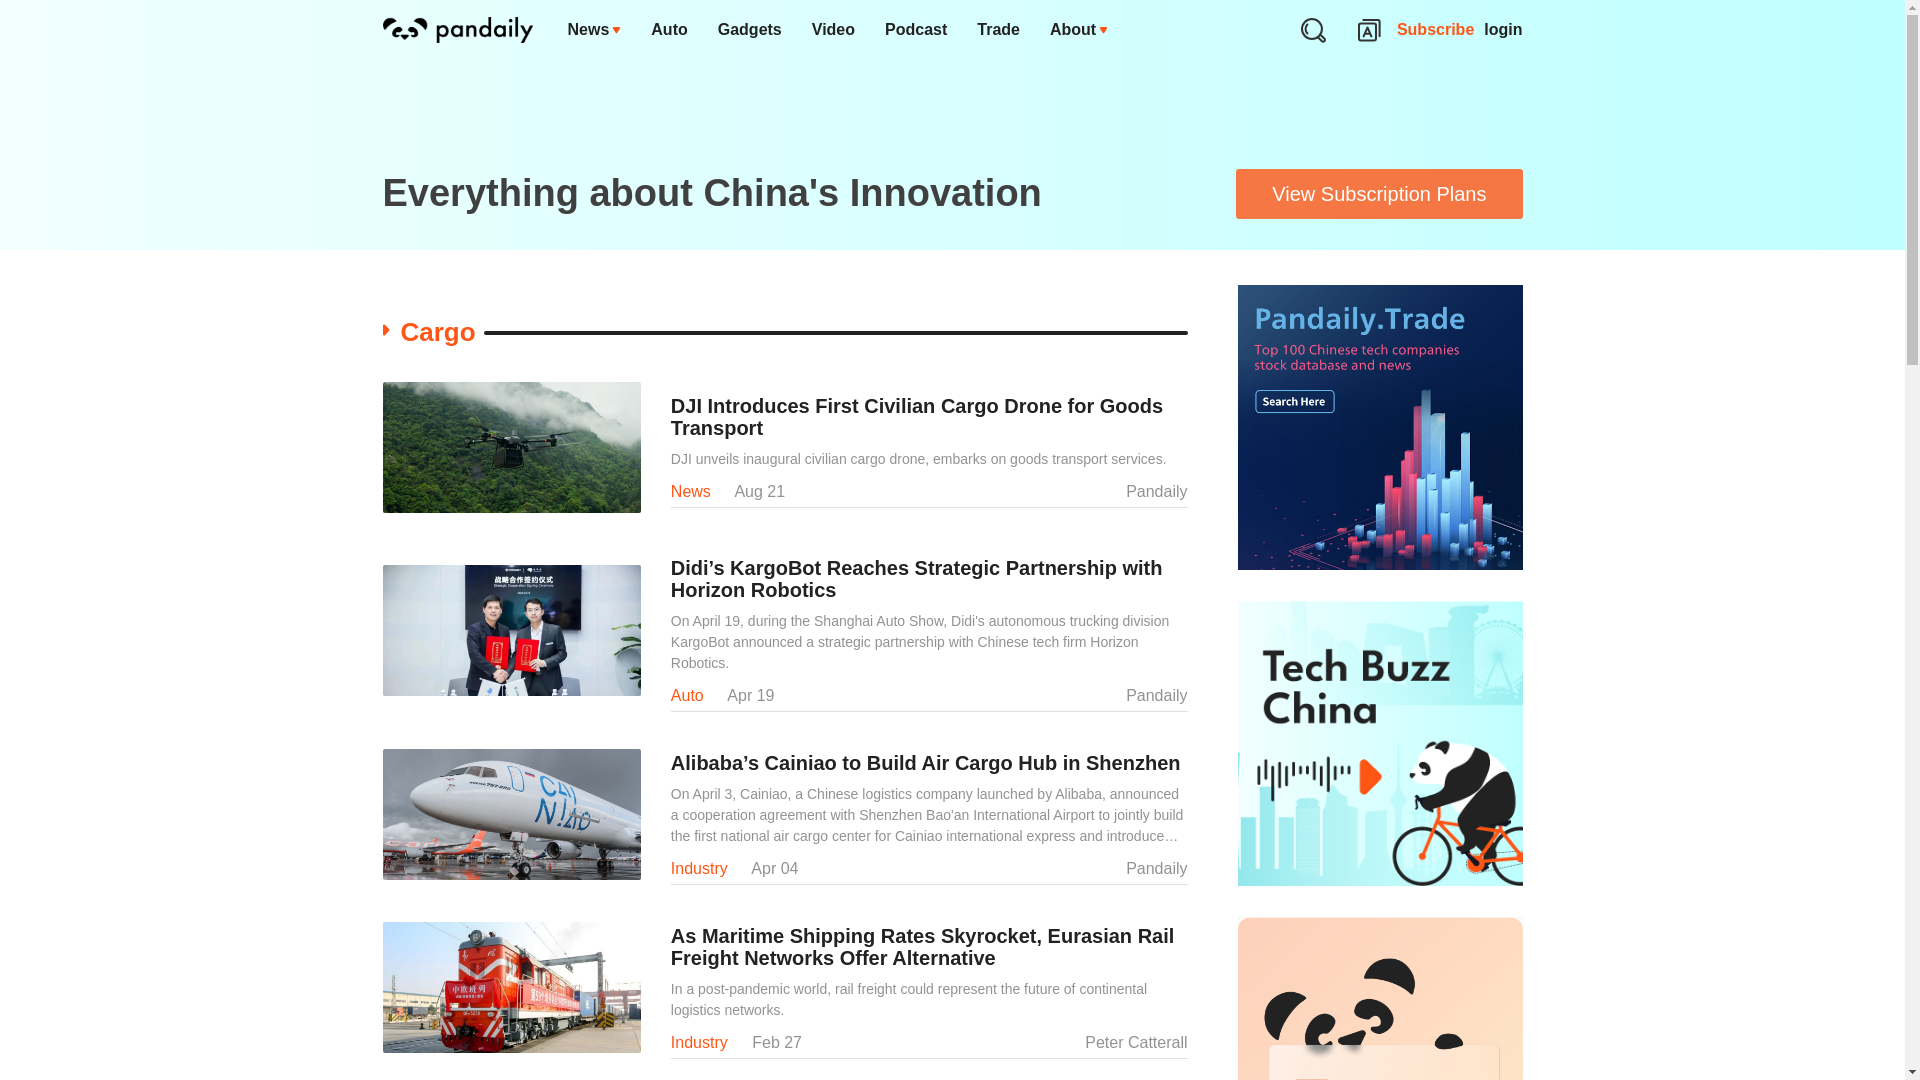  I want to click on About, so click(1078, 30).